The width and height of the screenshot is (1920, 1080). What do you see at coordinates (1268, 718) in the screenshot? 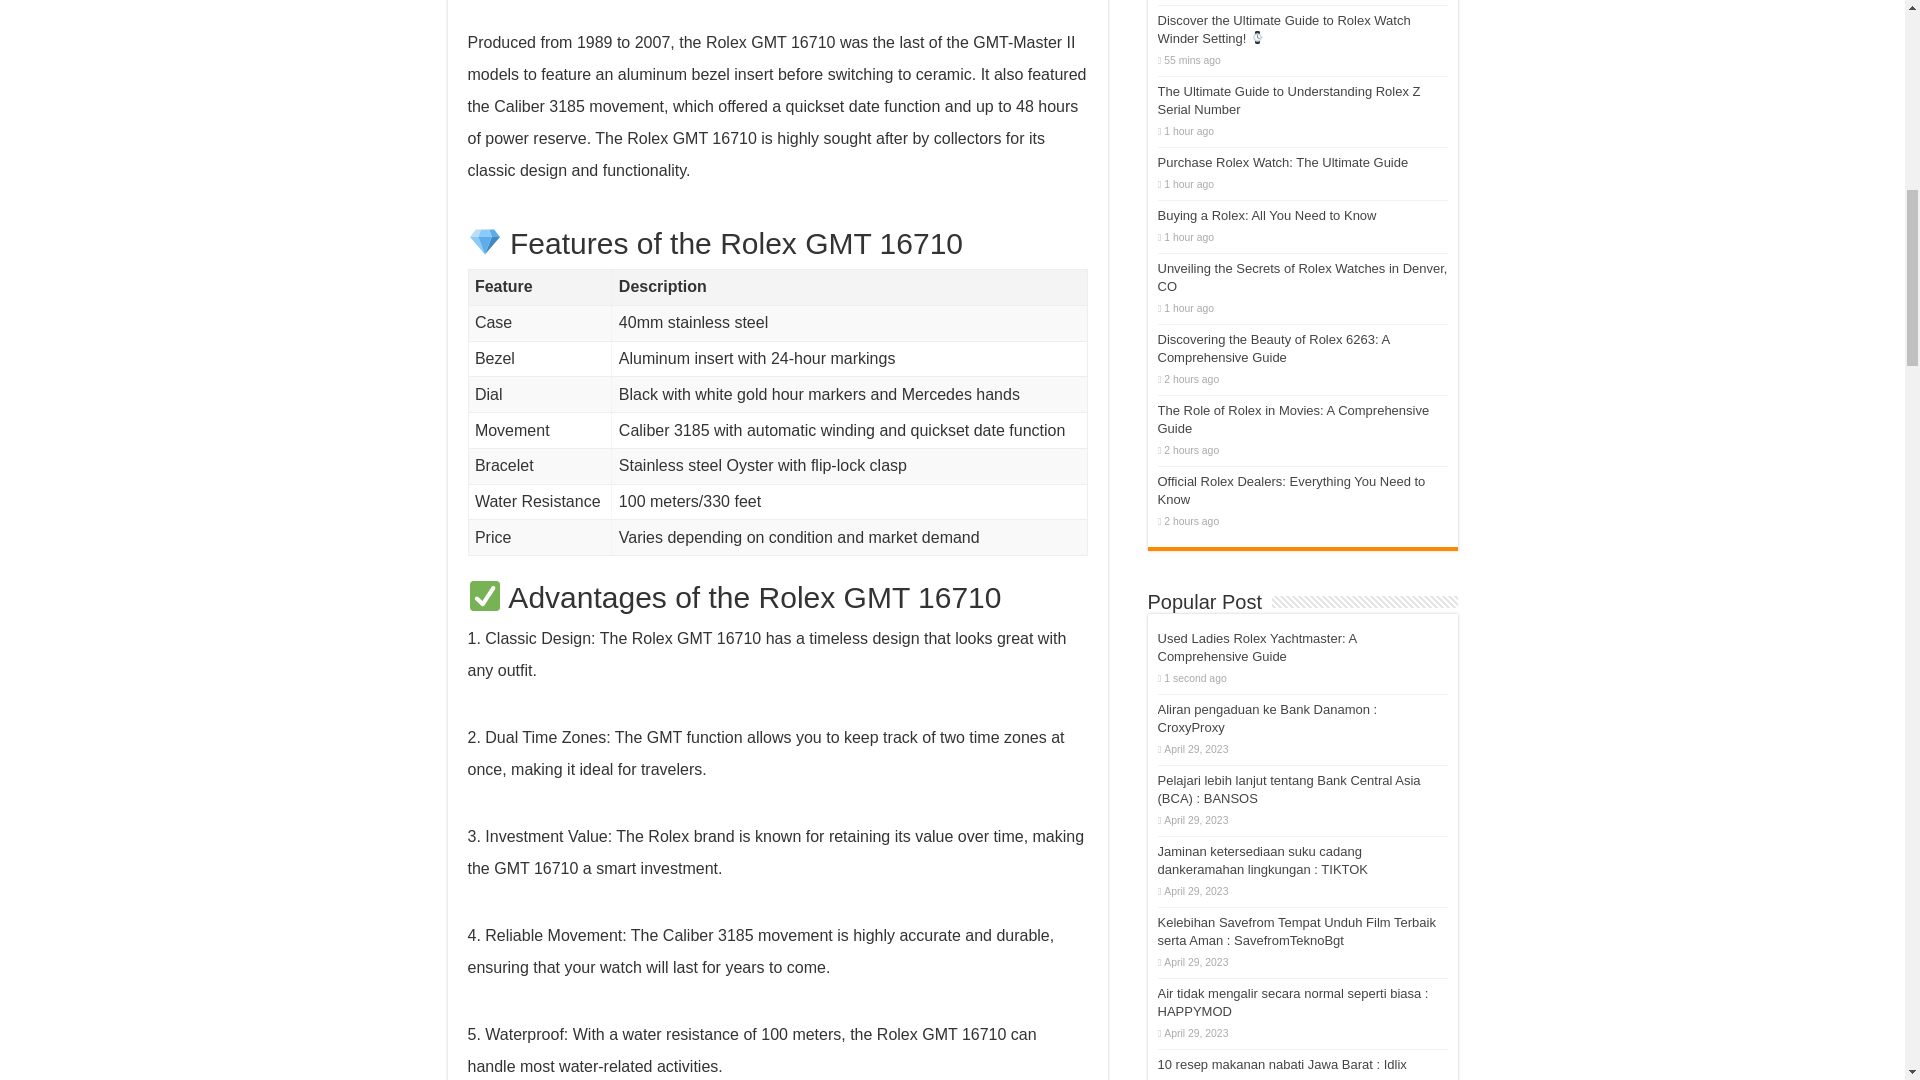
I see `Aliran pengaduan ke Bank Danamon : CroxyProxy` at bounding box center [1268, 718].